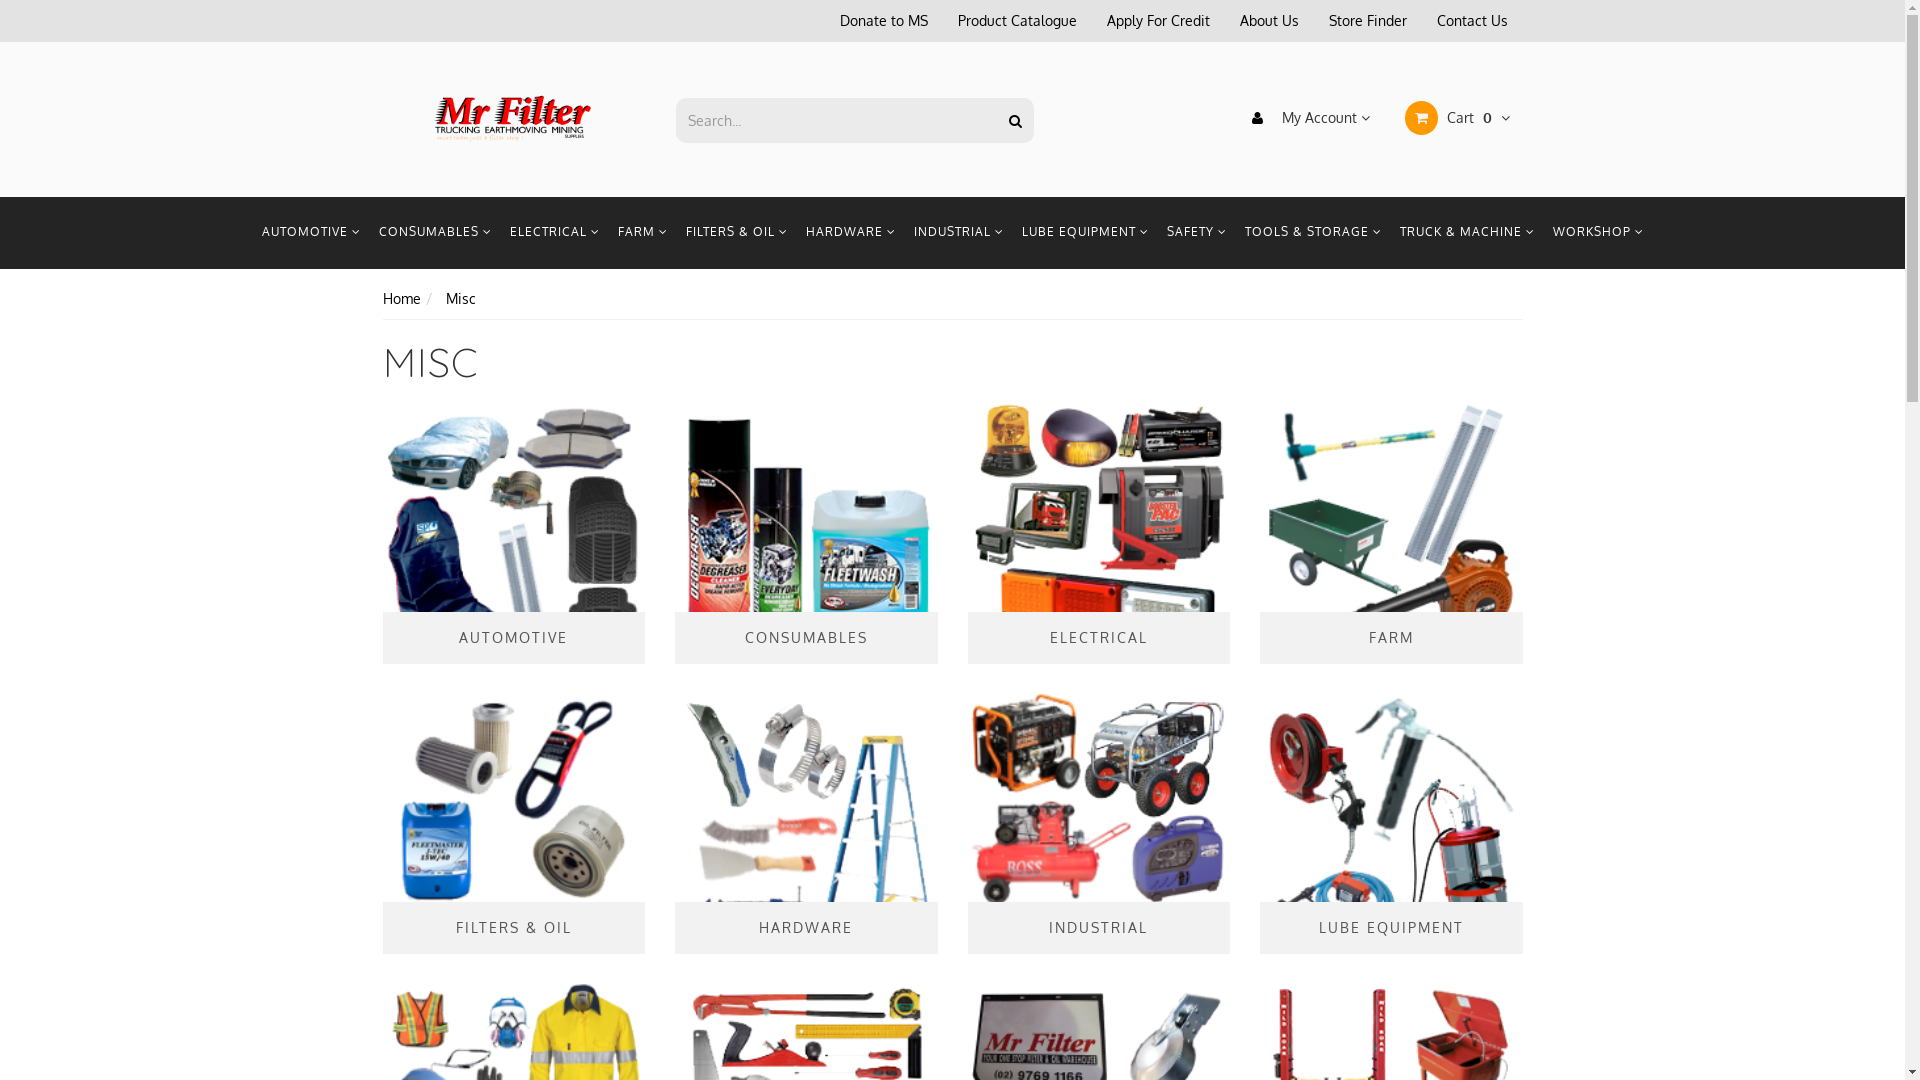 The image size is (1920, 1080). What do you see at coordinates (850, 233) in the screenshot?
I see `HARDWARE` at bounding box center [850, 233].